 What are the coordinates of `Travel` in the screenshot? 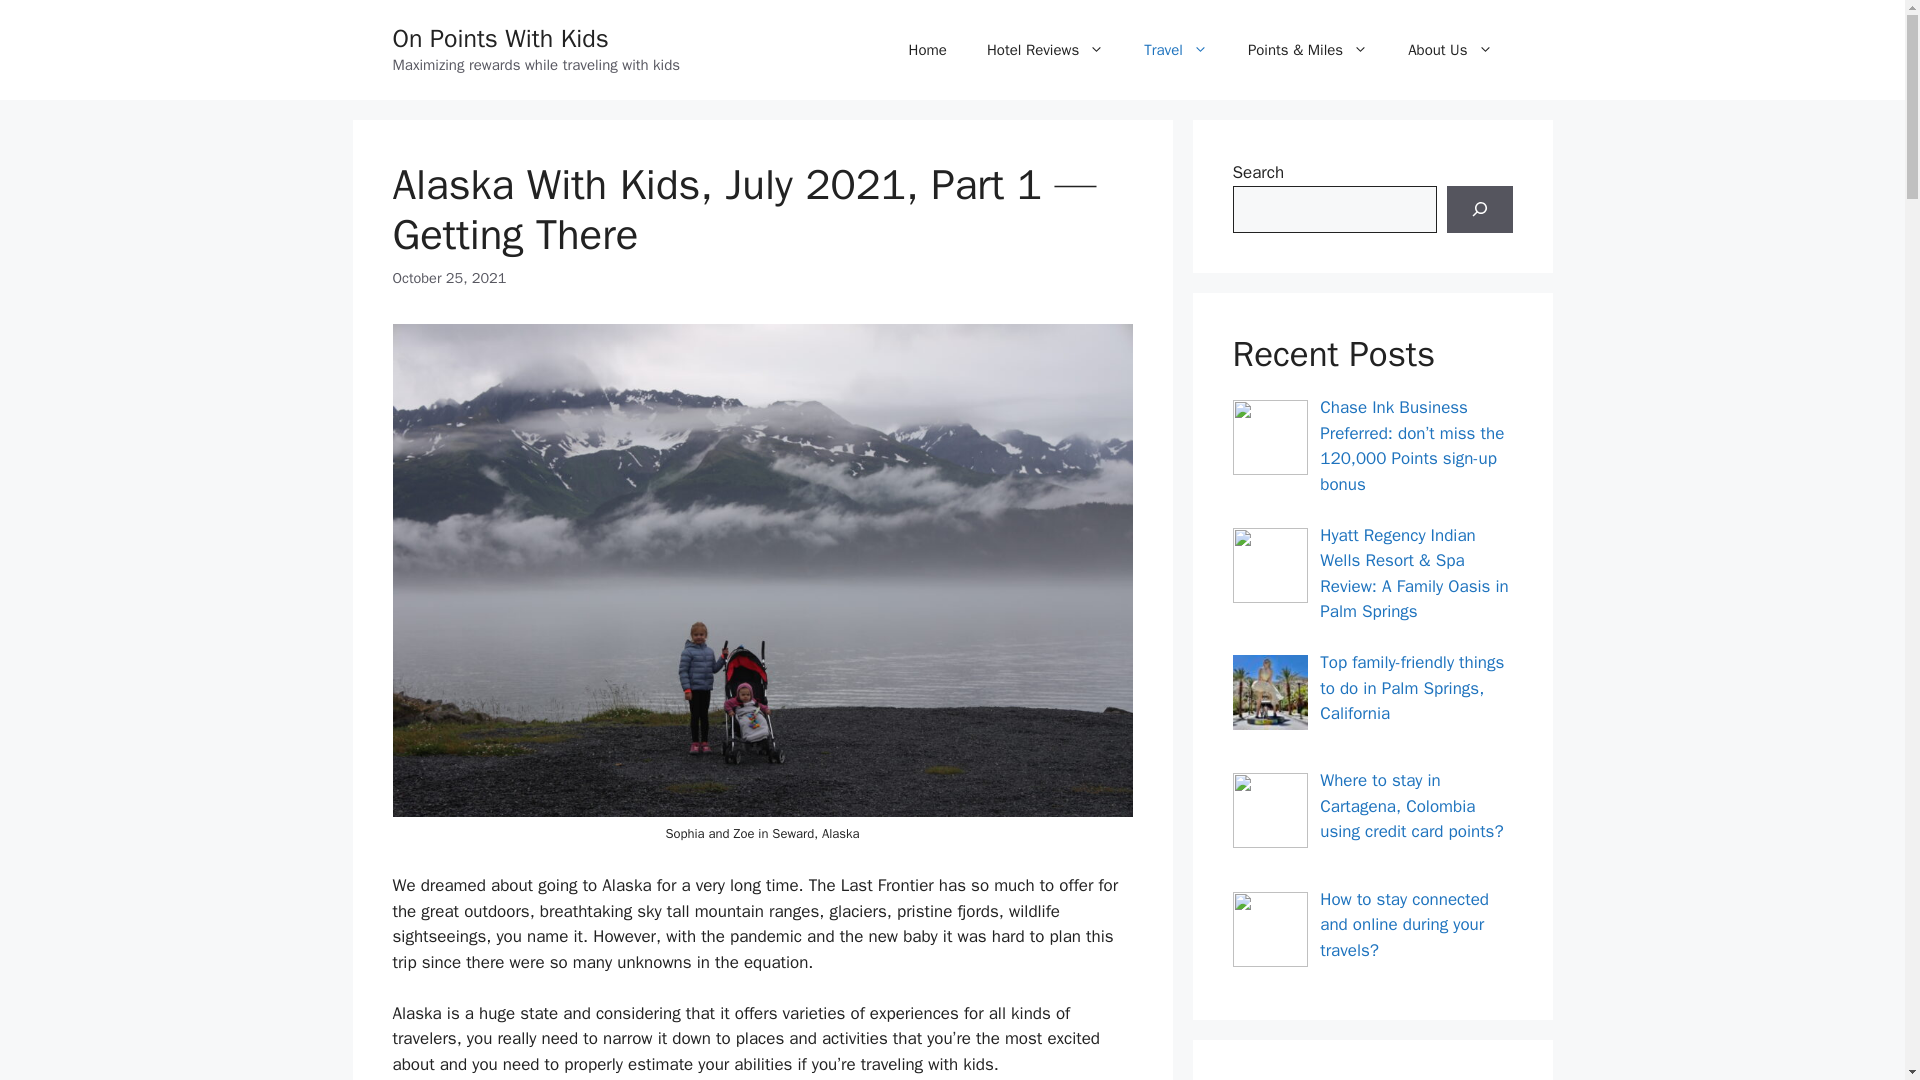 It's located at (1176, 50).